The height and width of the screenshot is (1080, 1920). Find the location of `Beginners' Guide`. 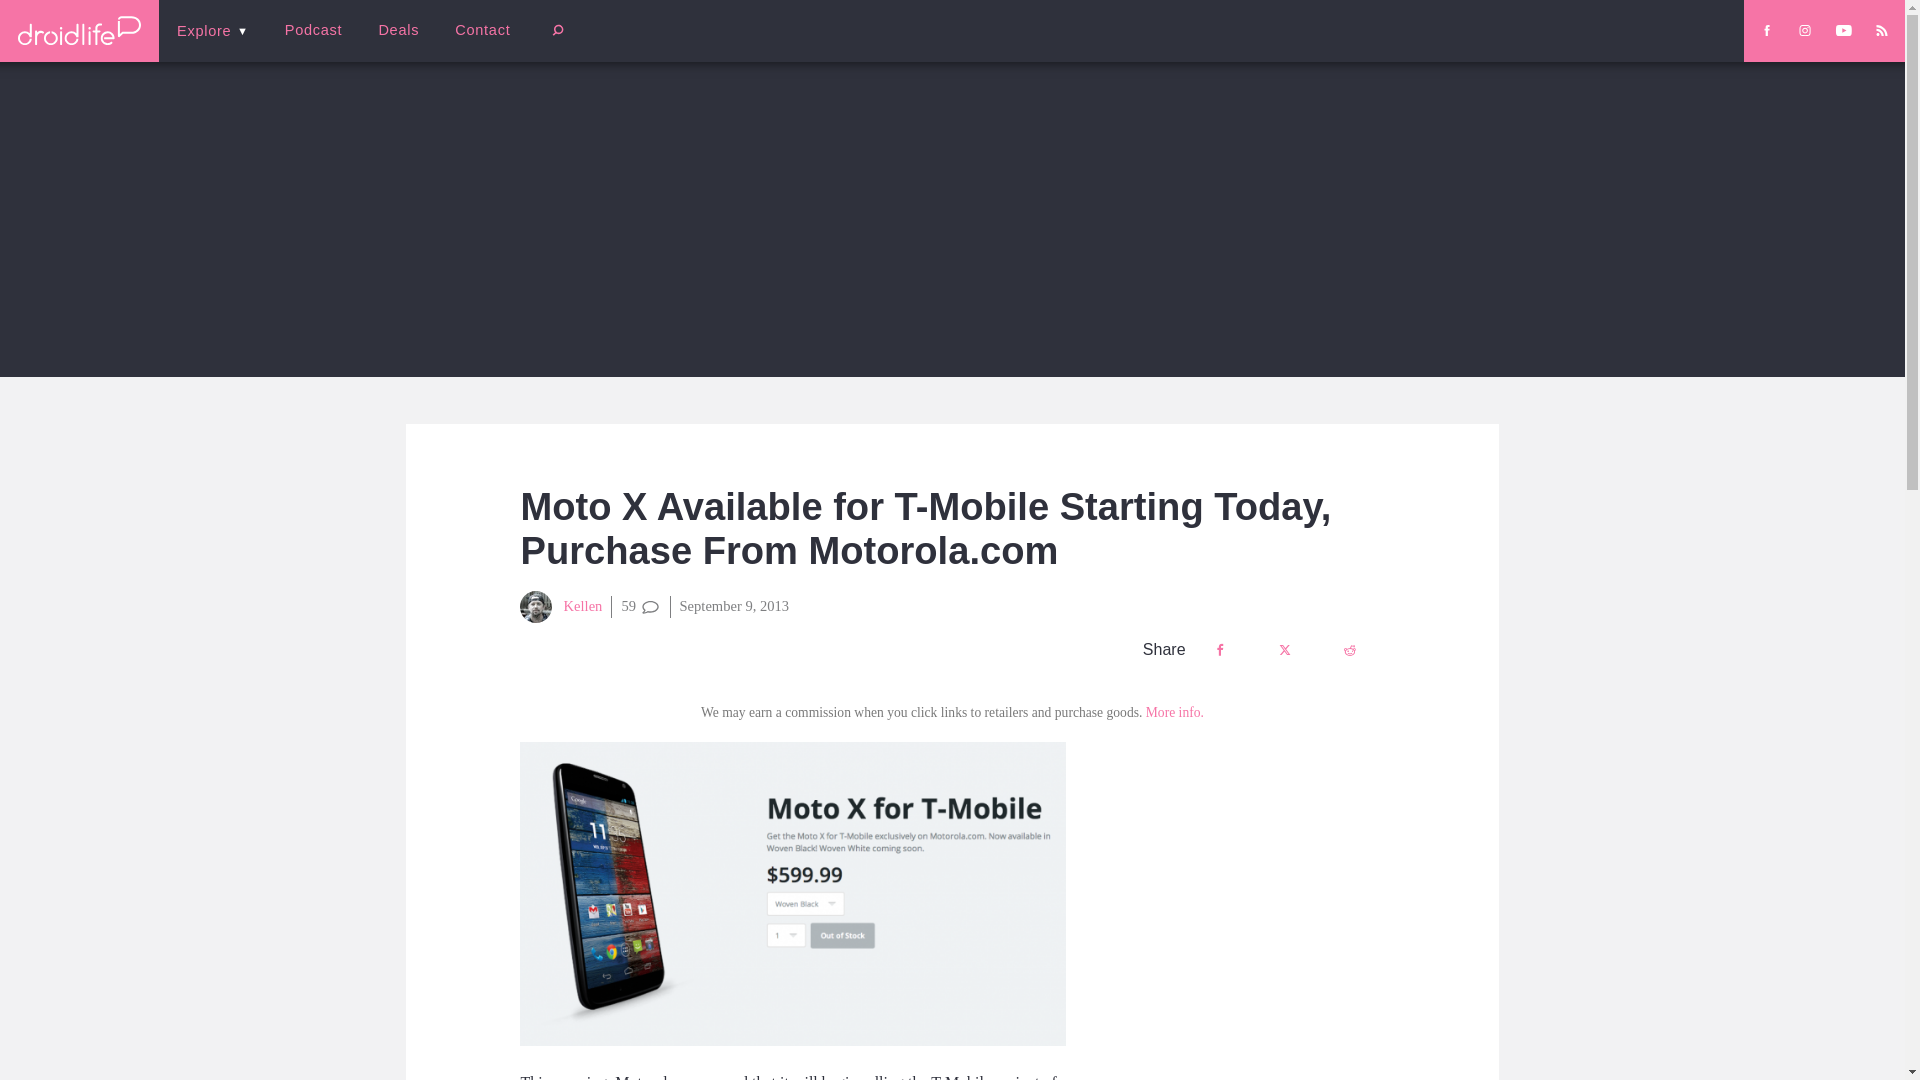

Beginners' Guide is located at coordinates (475, 44).